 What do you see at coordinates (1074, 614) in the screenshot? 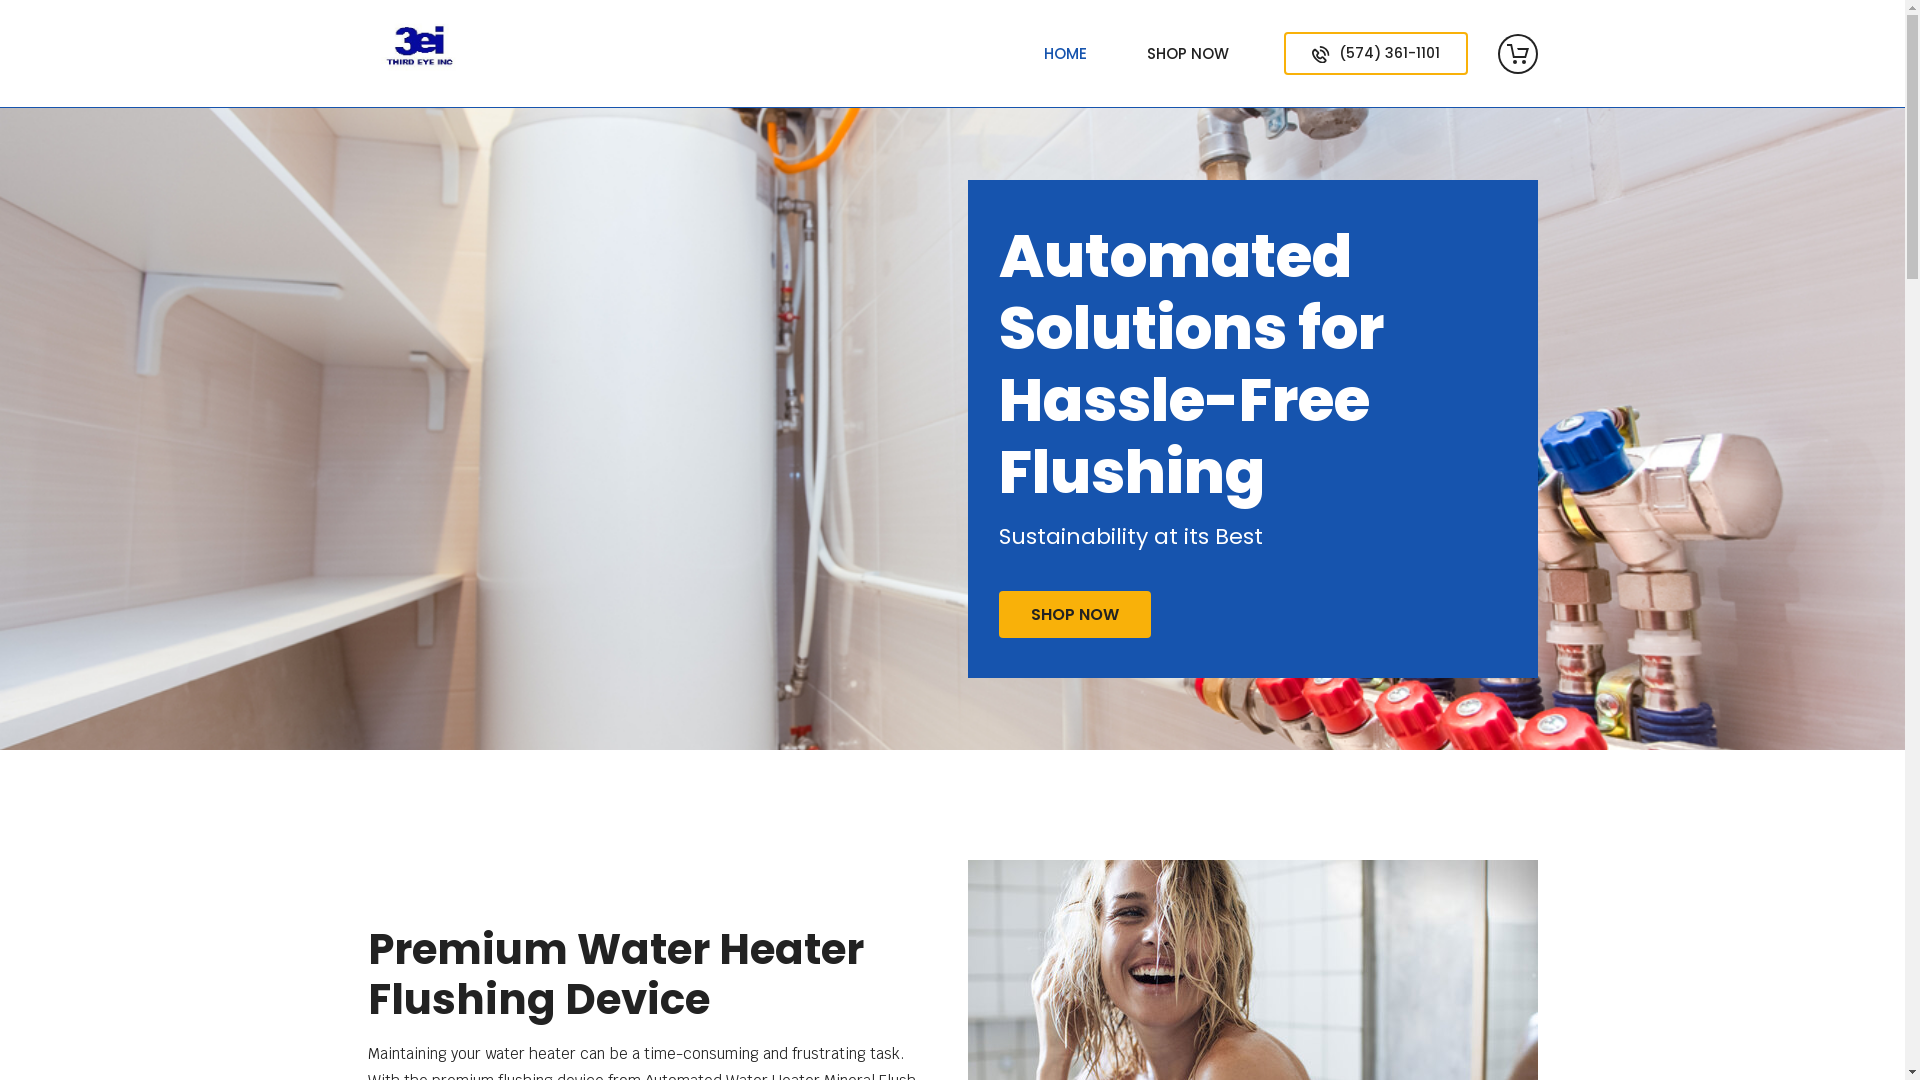
I see `SHOP NOW` at bounding box center [1074, 614].